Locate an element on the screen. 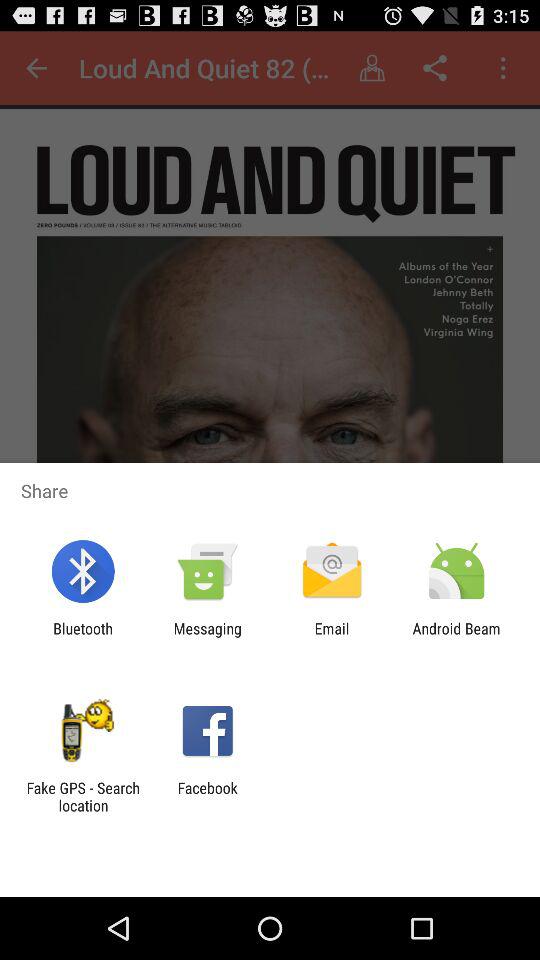 This screenshot has width=540, height=960. select the item next to the fake gps search item is located at coordinates (207, 796).